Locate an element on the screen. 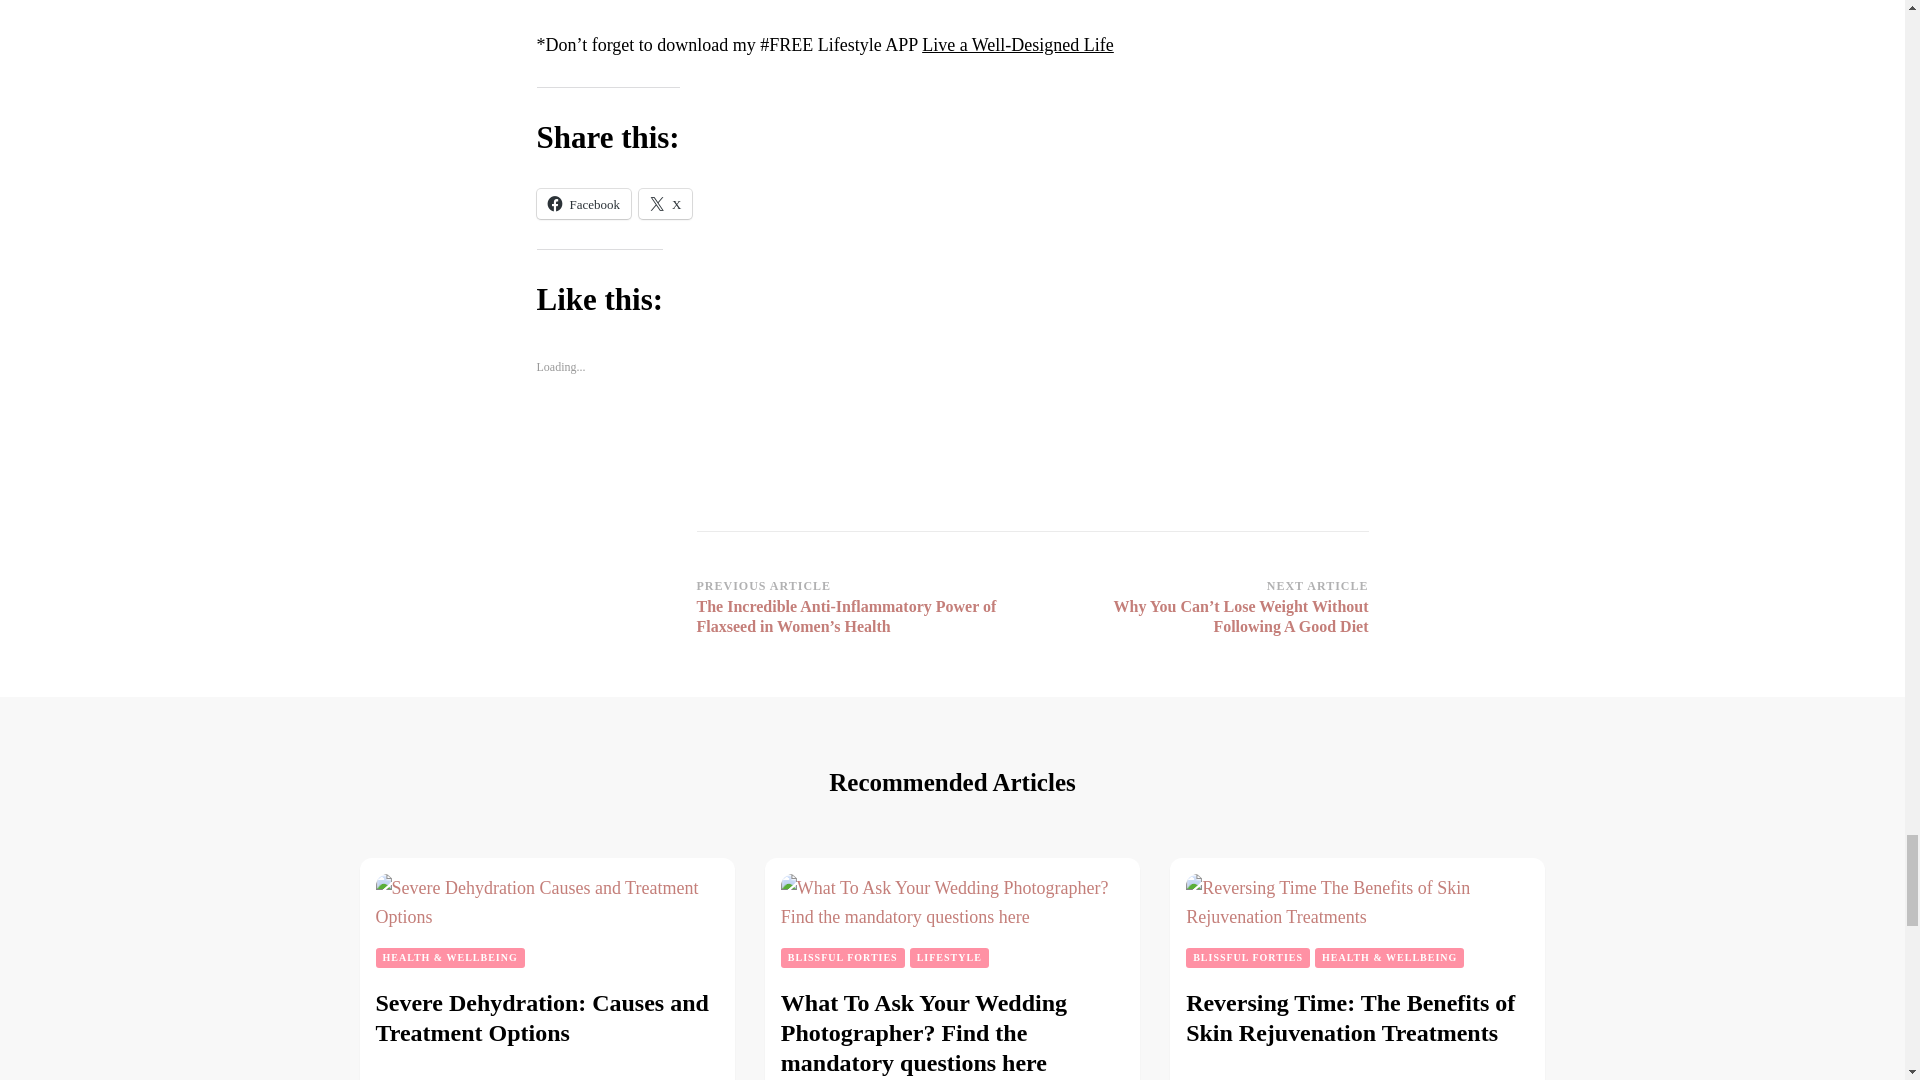 This screenshot has width=1920, height=1080. Click to share on X is located at coordinates (665, 204).